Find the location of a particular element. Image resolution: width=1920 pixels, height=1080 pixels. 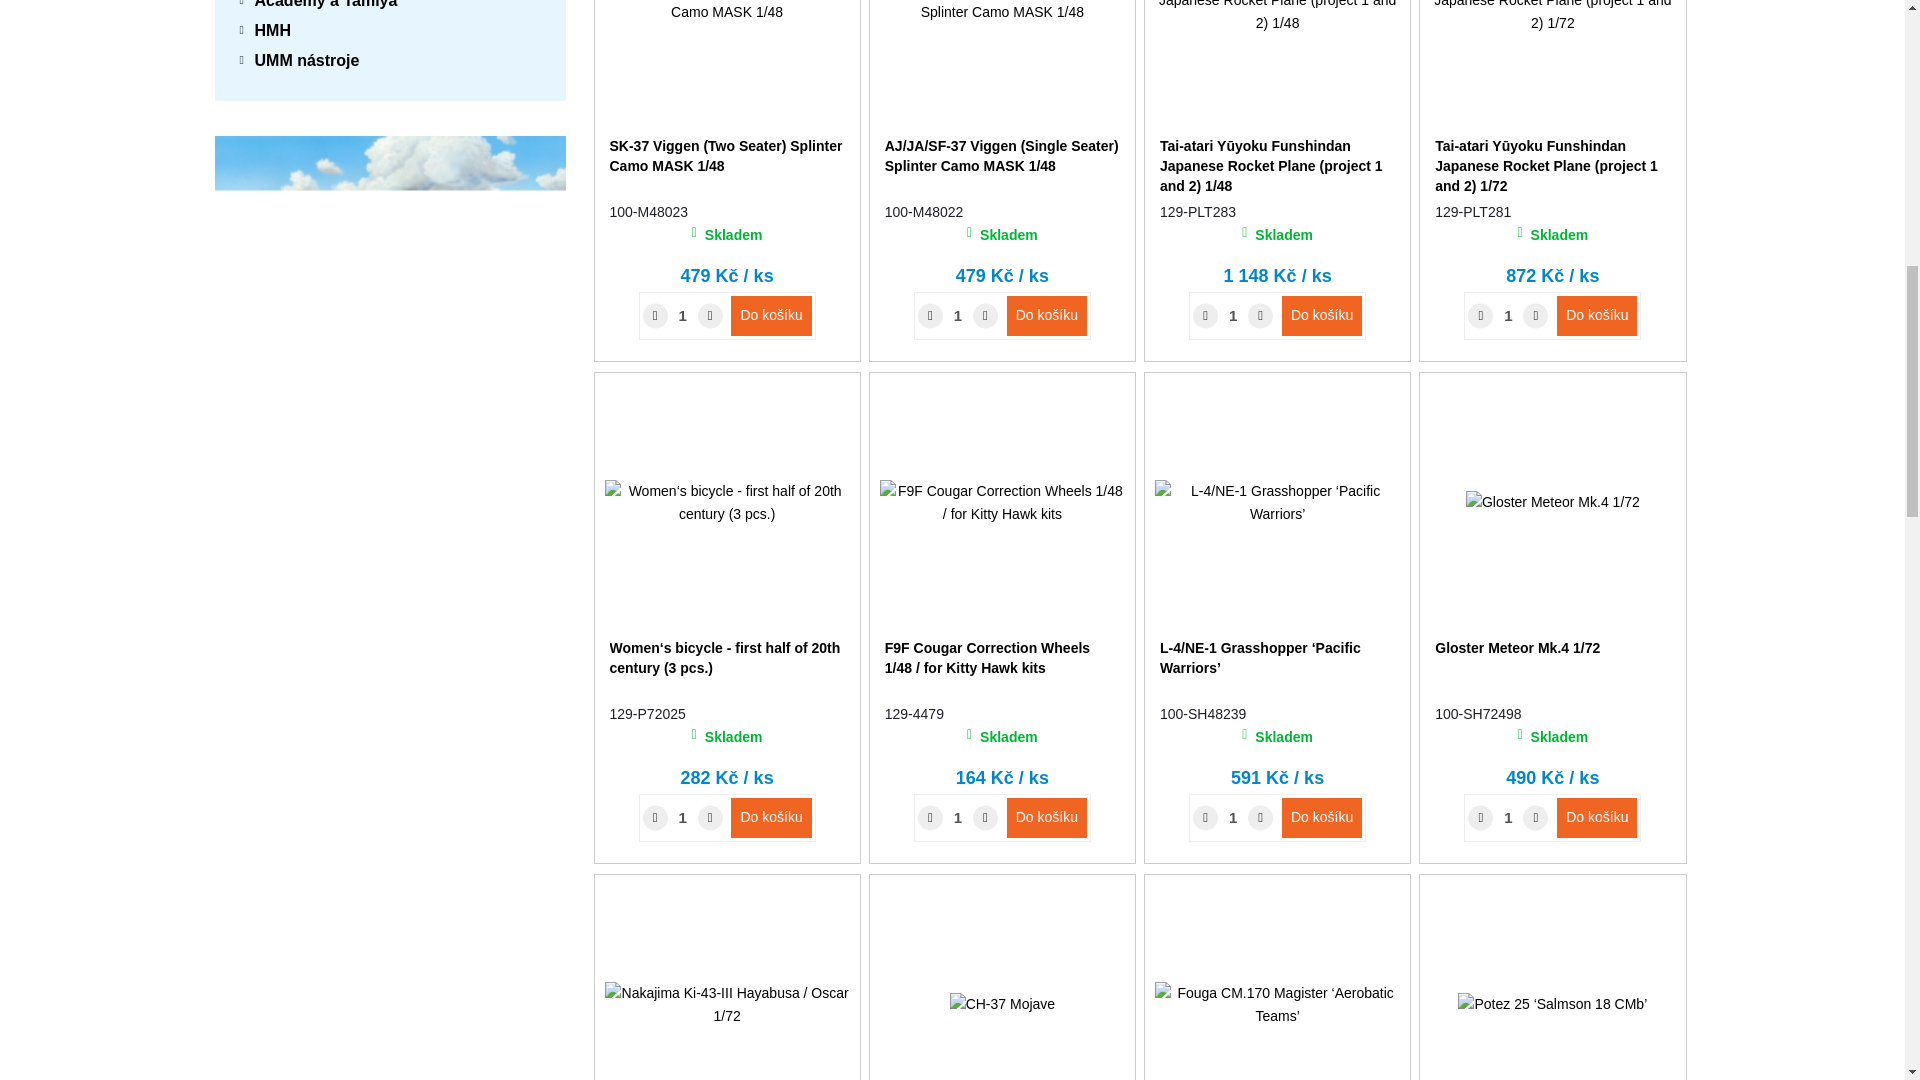

1 is located at coordinates (958, 818).